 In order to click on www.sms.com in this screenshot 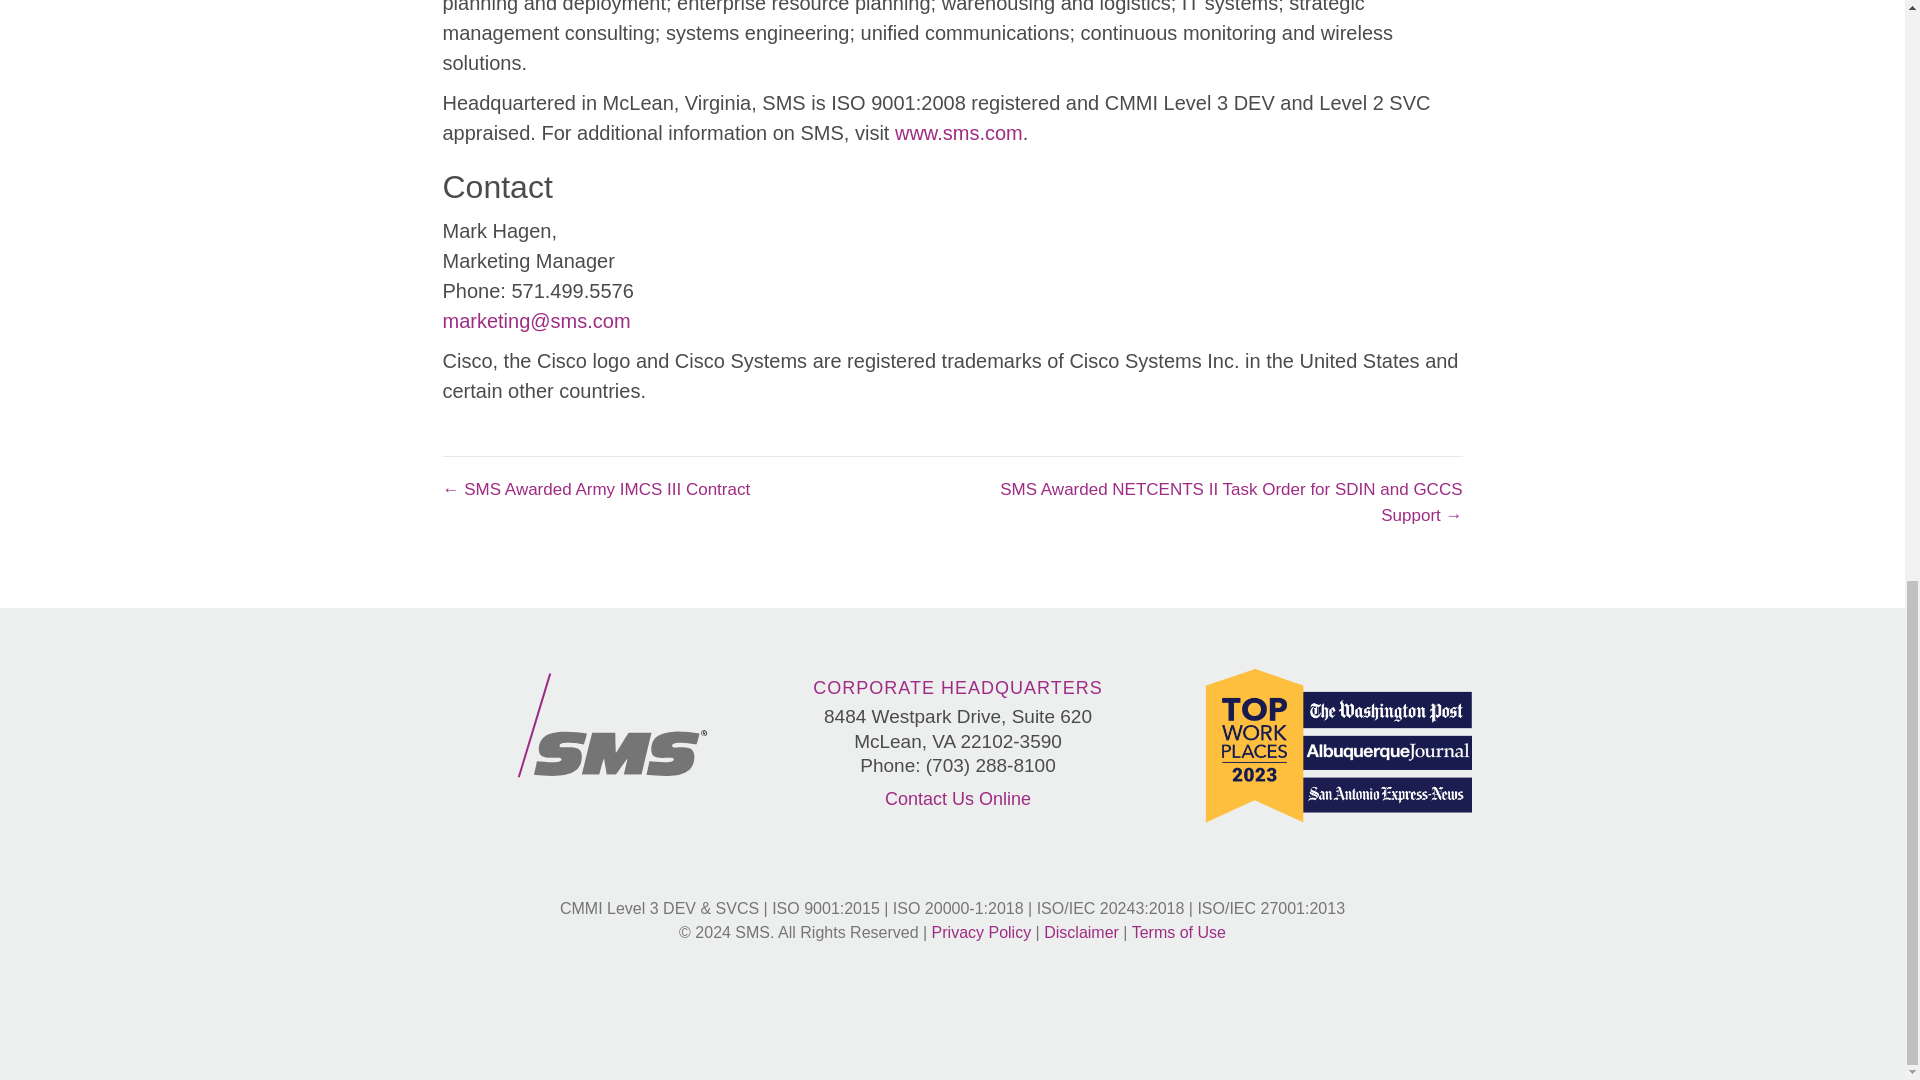, I will do `click(958, 132)`.